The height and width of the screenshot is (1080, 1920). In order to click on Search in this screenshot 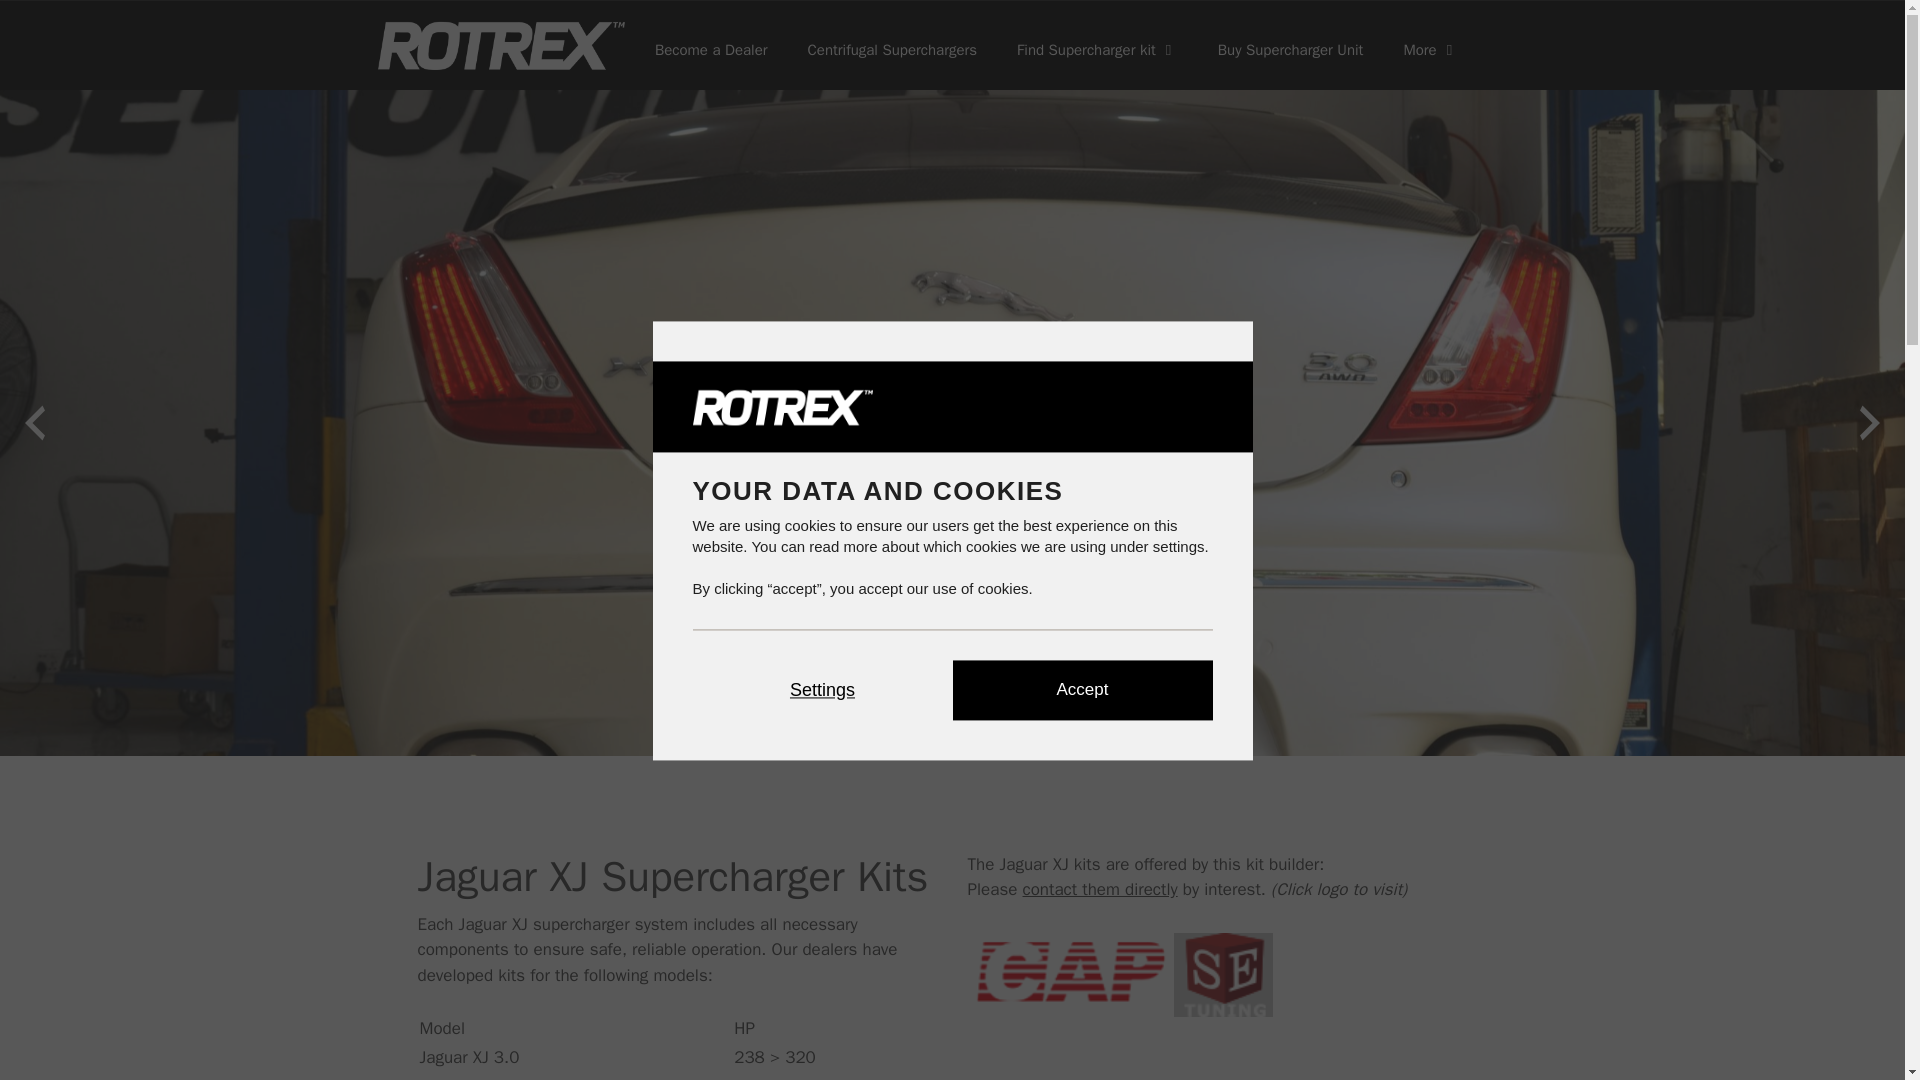, I will do `click(47, 24)`.